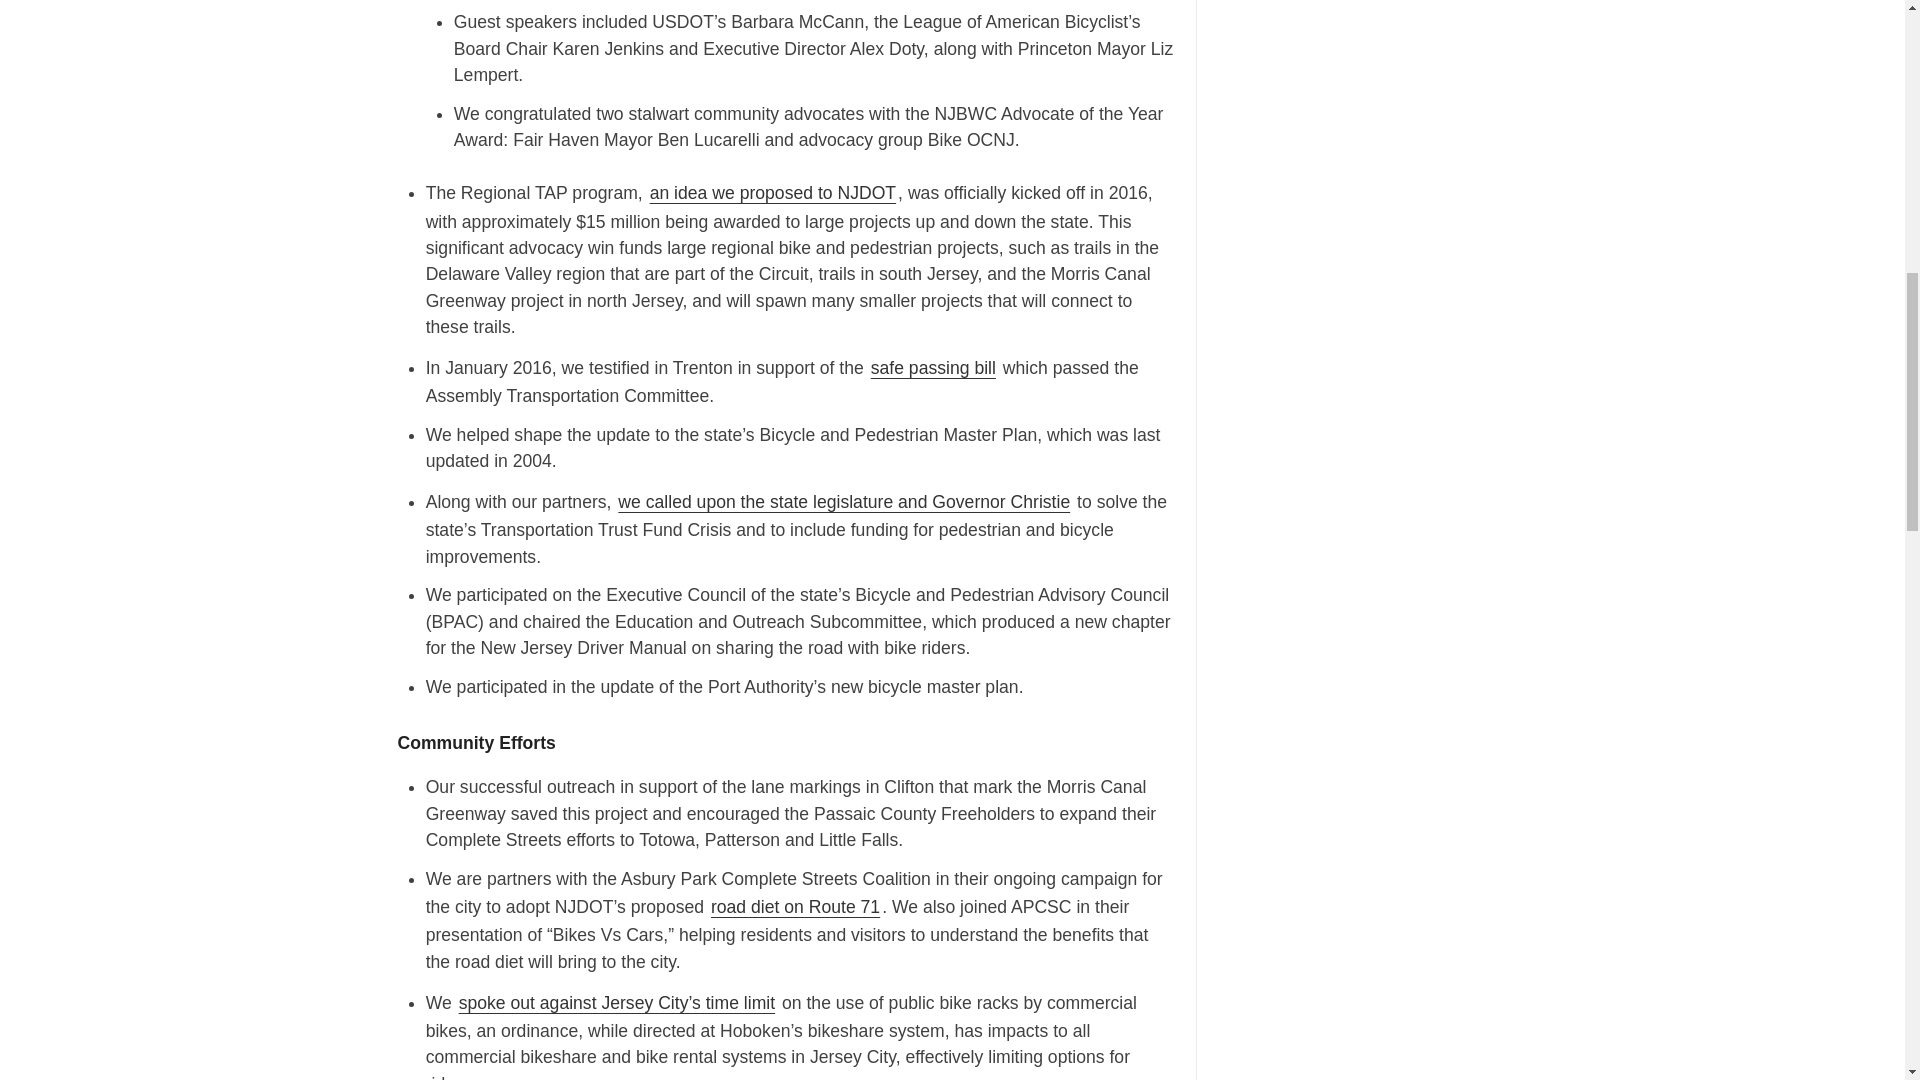 The image size is (1920, 1080). I want to click on road diet on Route 71, so click(794, 907).